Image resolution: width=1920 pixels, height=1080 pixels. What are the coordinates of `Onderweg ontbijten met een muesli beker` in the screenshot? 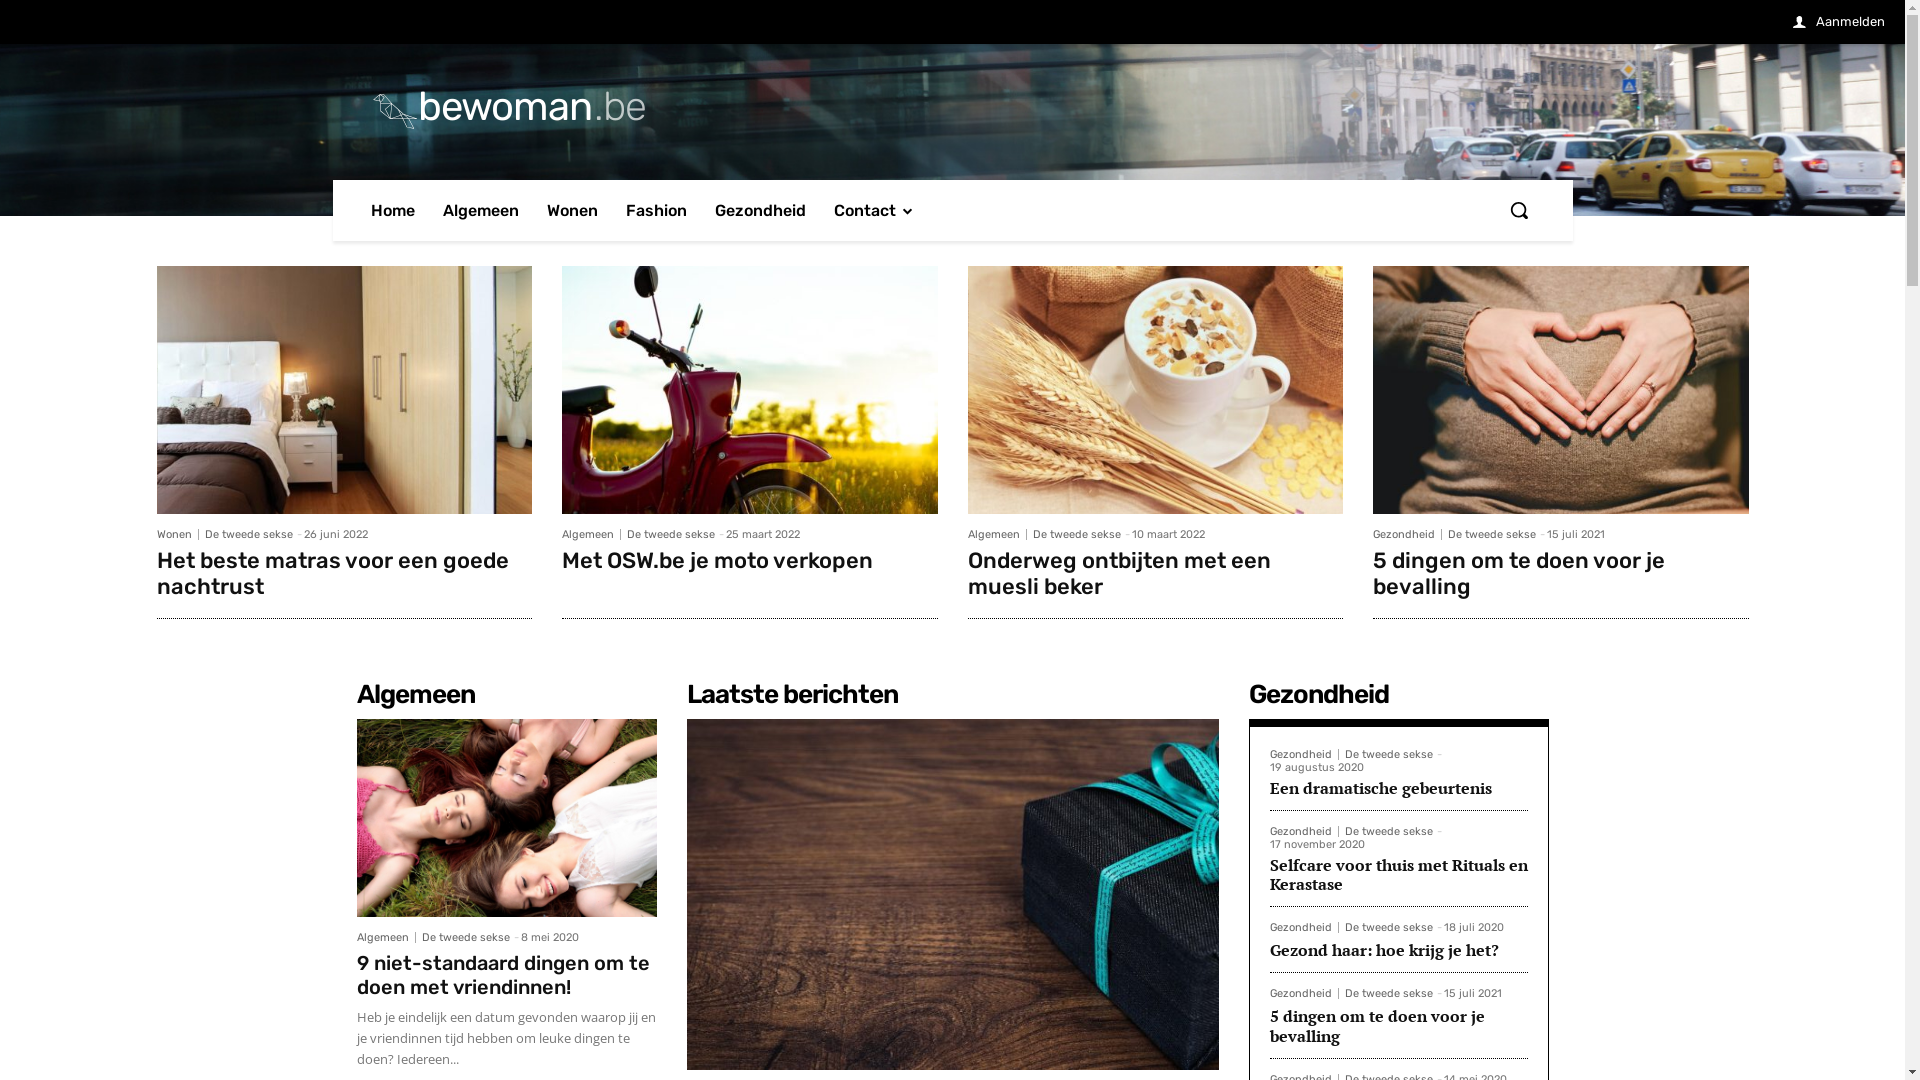 It's located at (1120, 574).